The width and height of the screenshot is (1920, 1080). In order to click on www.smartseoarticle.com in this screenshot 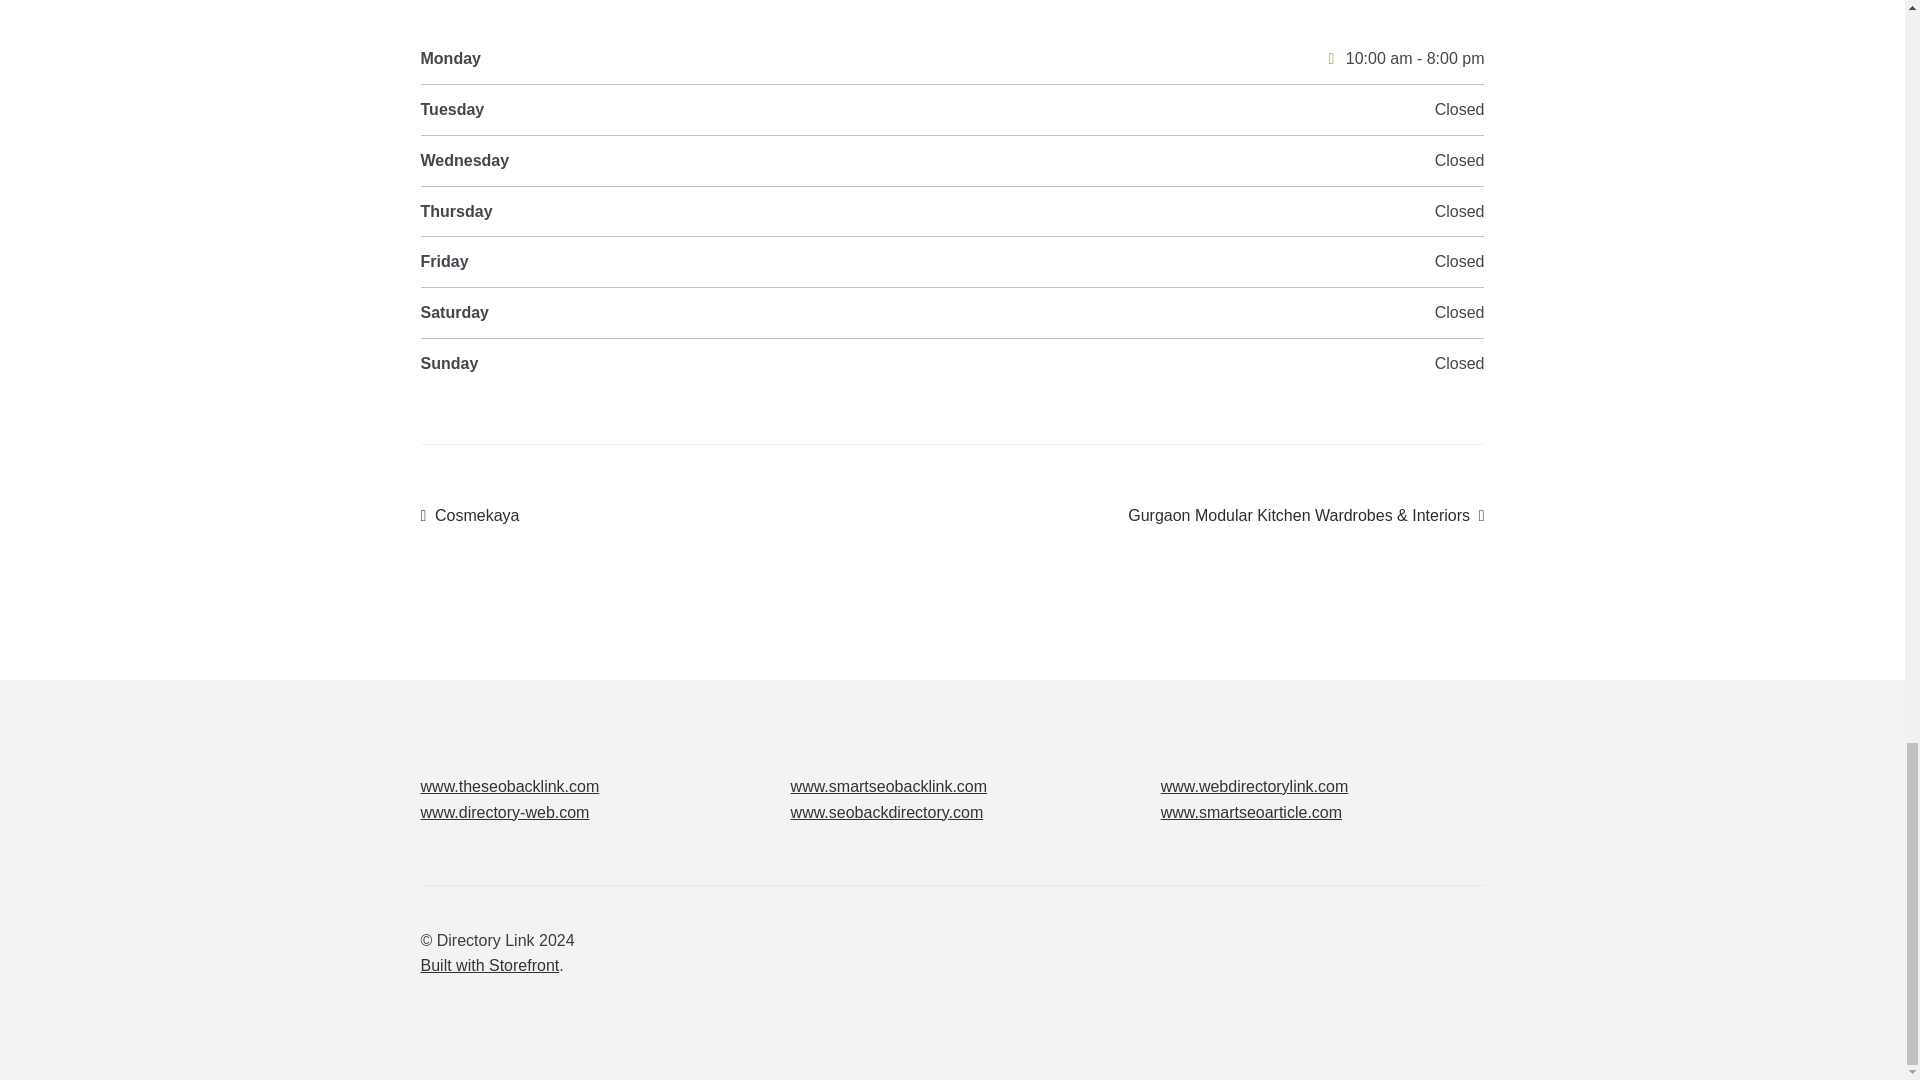, I will do `click(470, 516)`.